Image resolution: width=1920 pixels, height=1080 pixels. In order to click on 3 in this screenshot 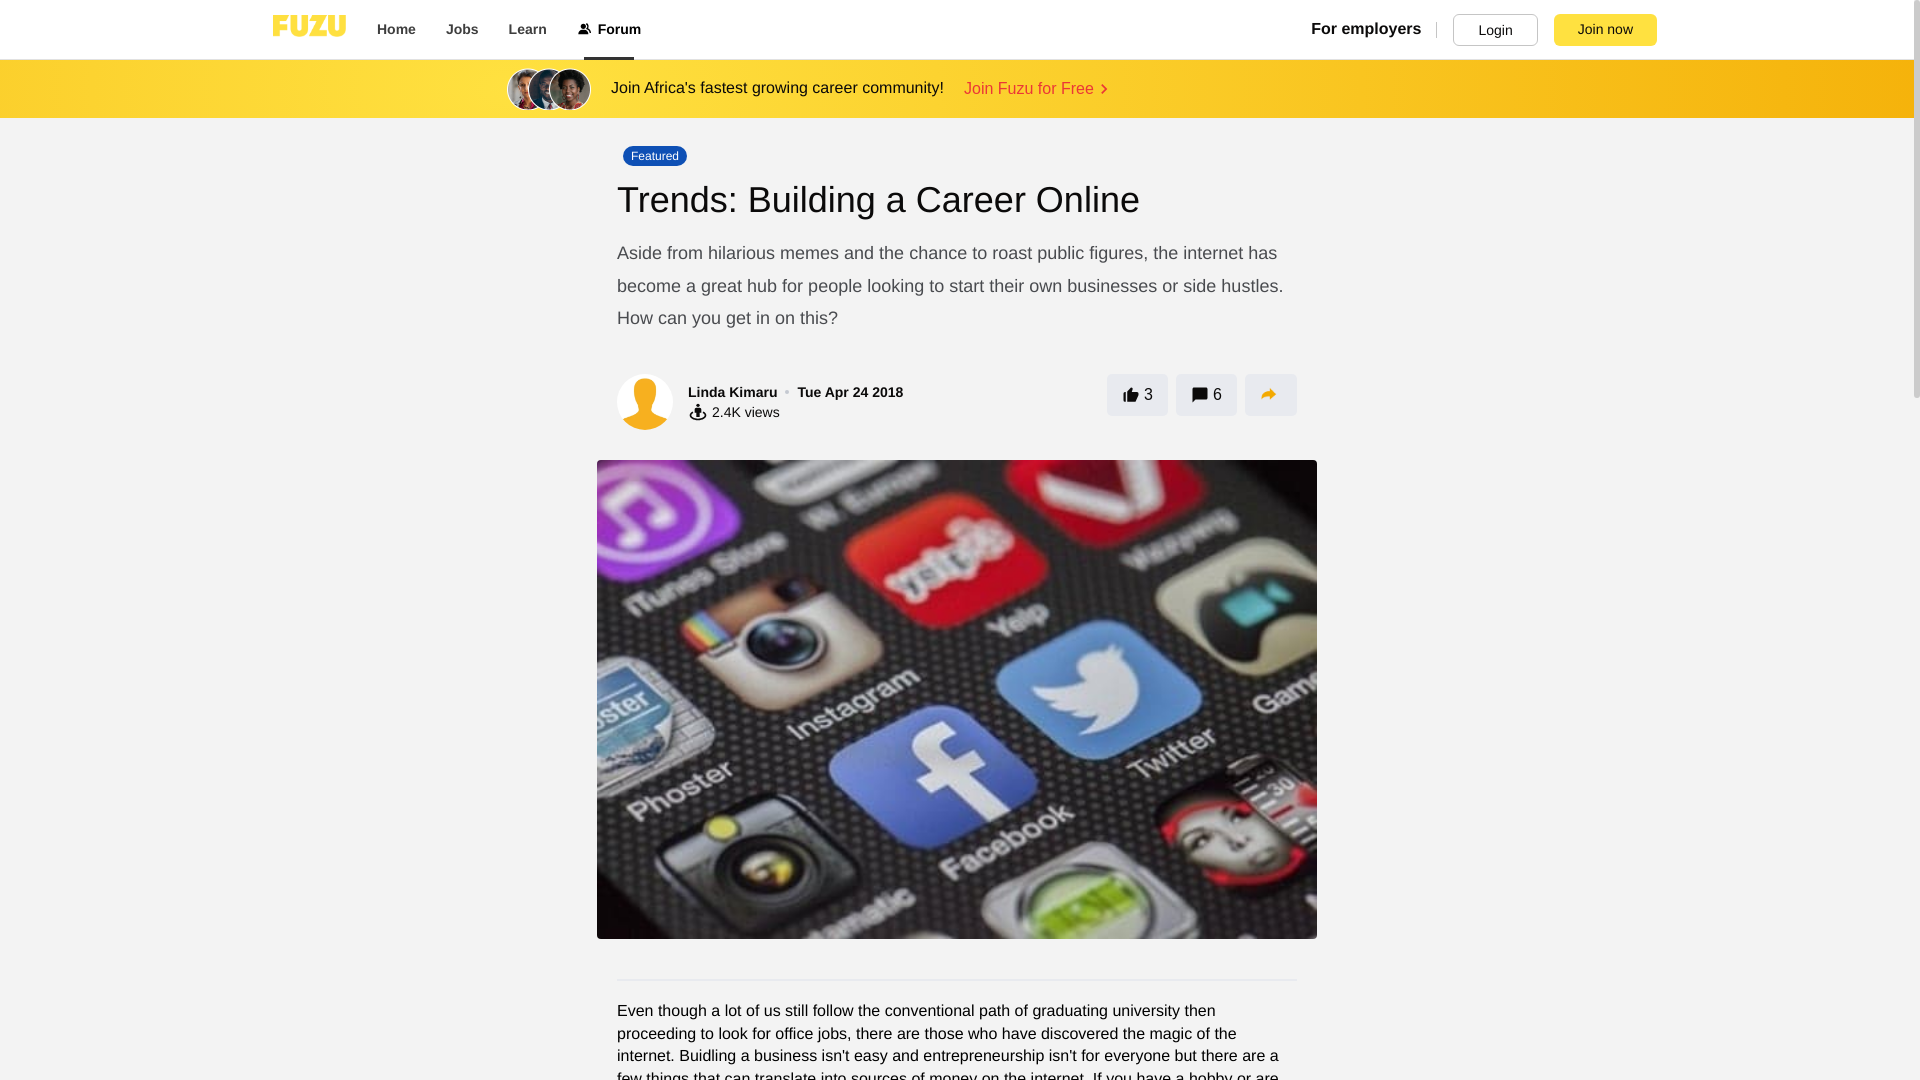, I will do `click(1137, 394)`.